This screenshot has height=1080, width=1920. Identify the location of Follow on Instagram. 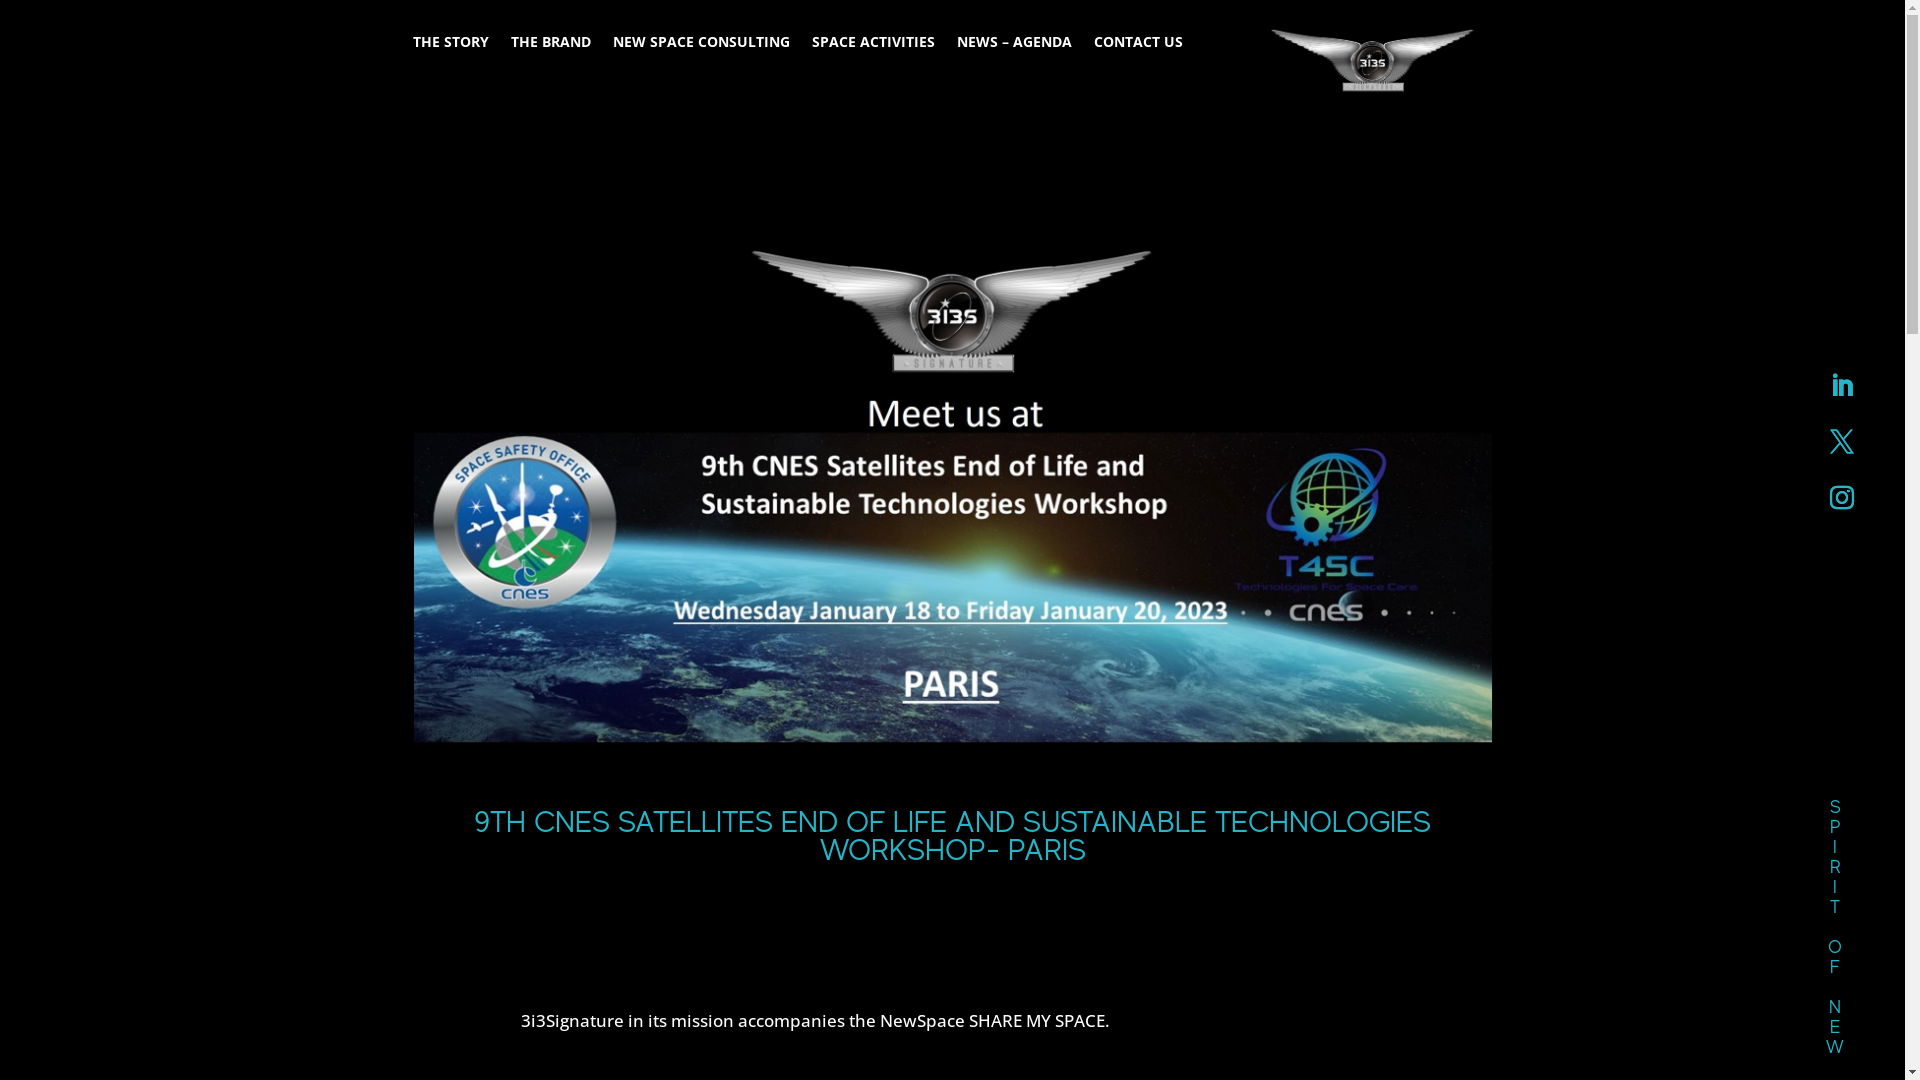
(1842, 498).